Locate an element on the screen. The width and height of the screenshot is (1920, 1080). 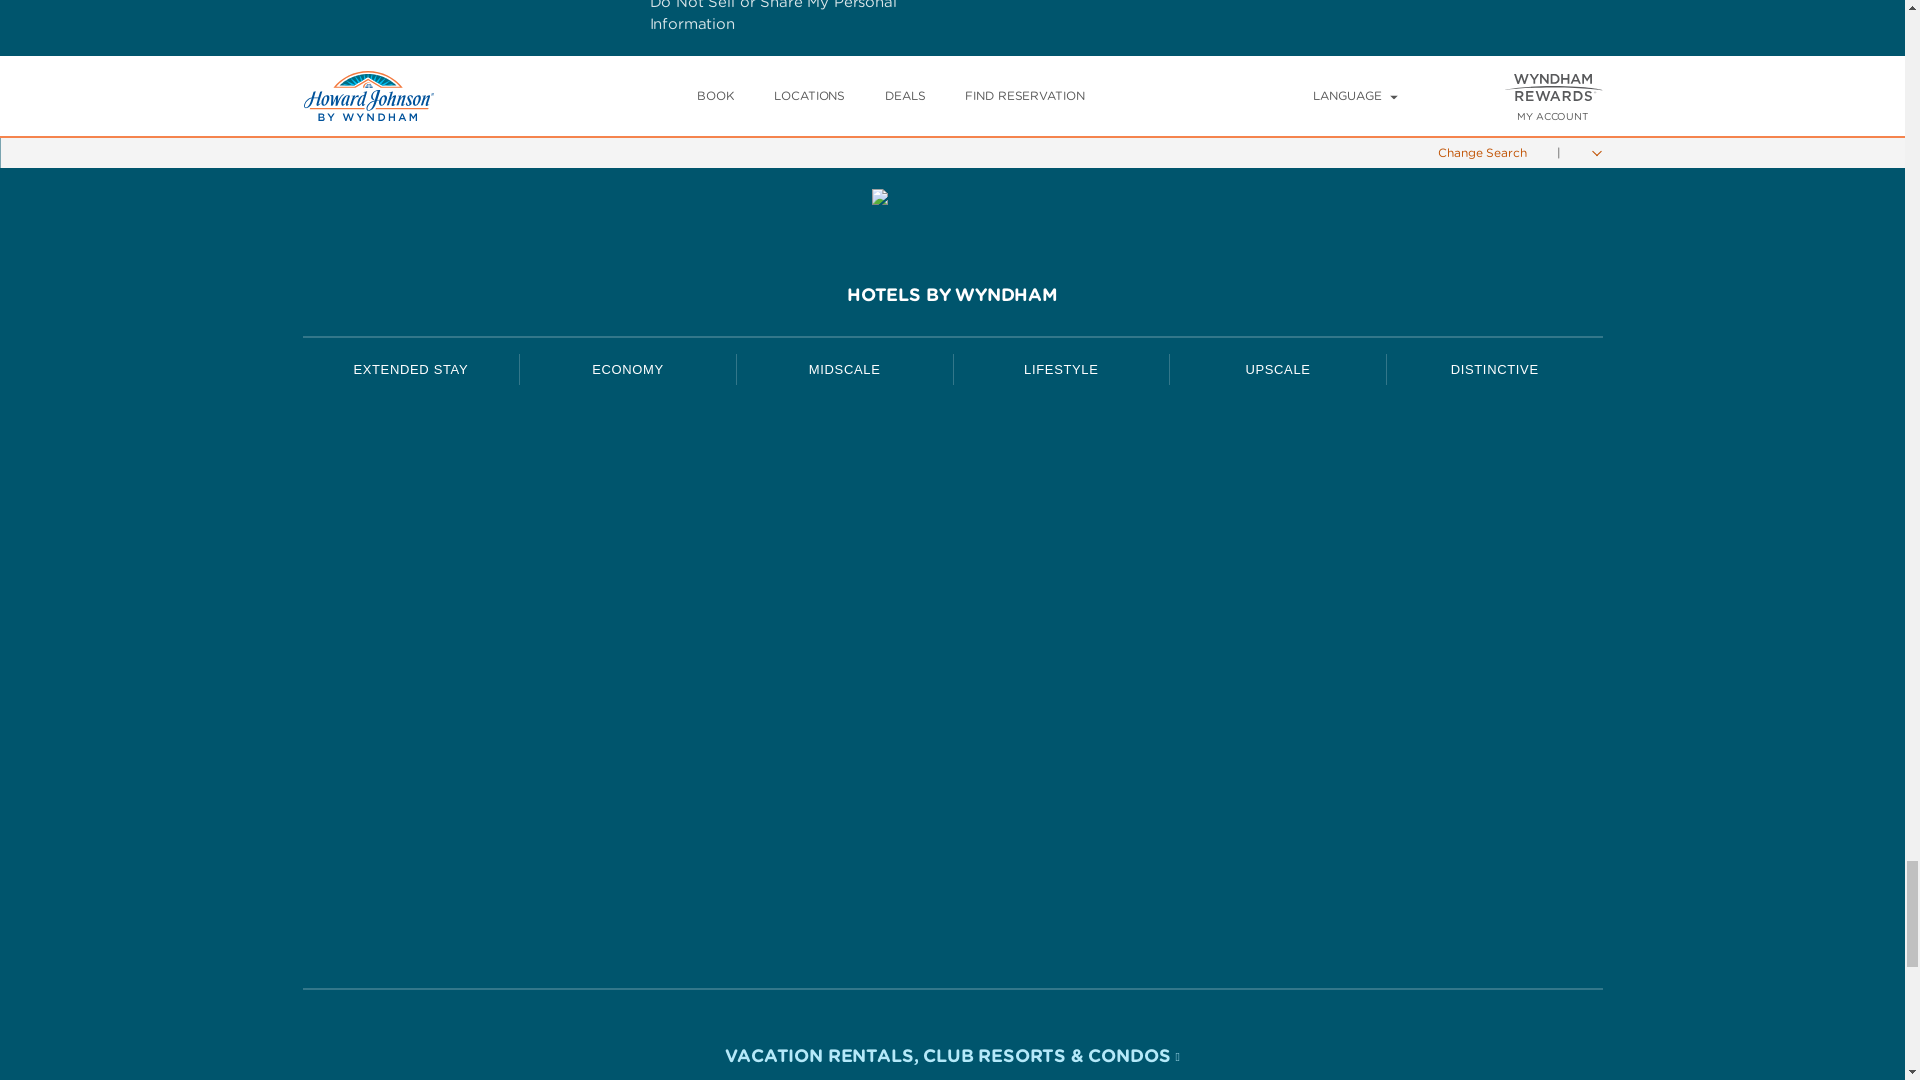
Hawthorn Suites by Wyndham is located at coordinates (410, 438).